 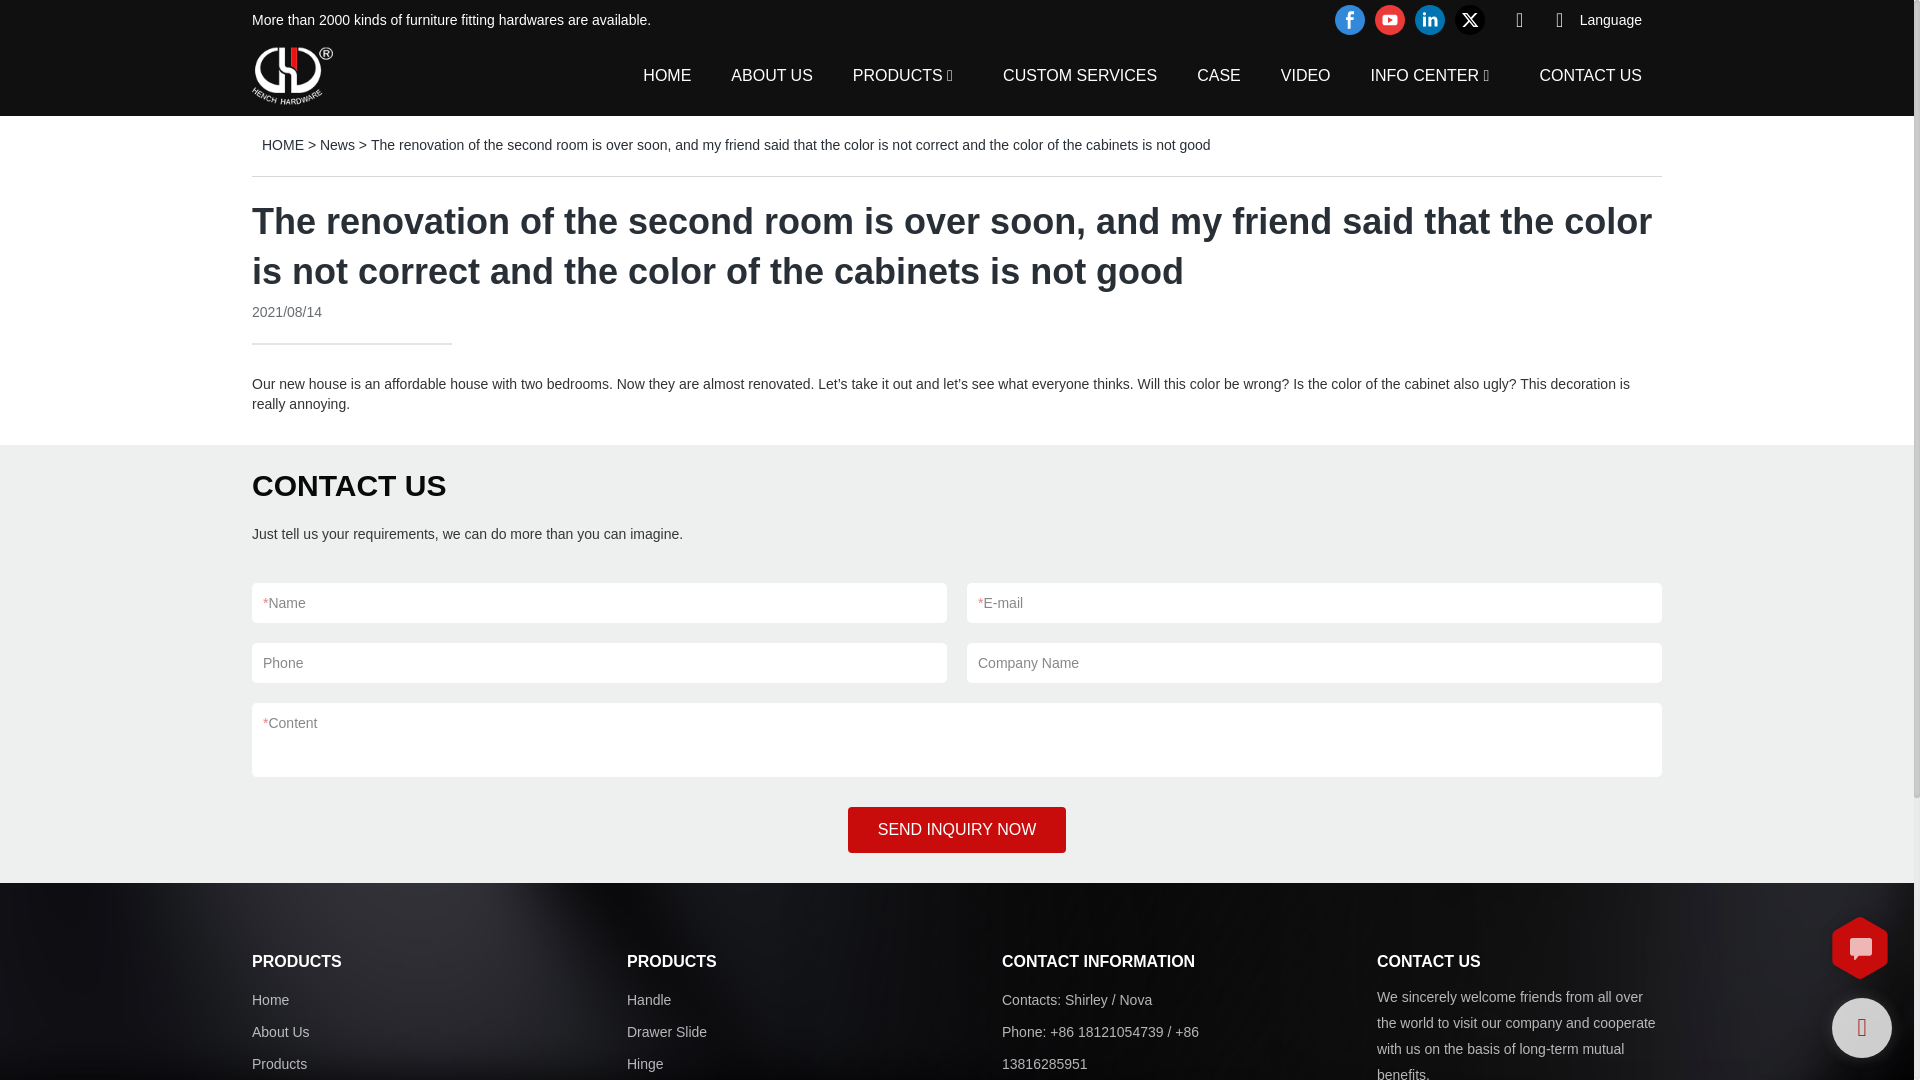 What do you see at coordinates (772, 74) in the screenshot?
I see `ABOUT US` at bounding box center [772, 74].